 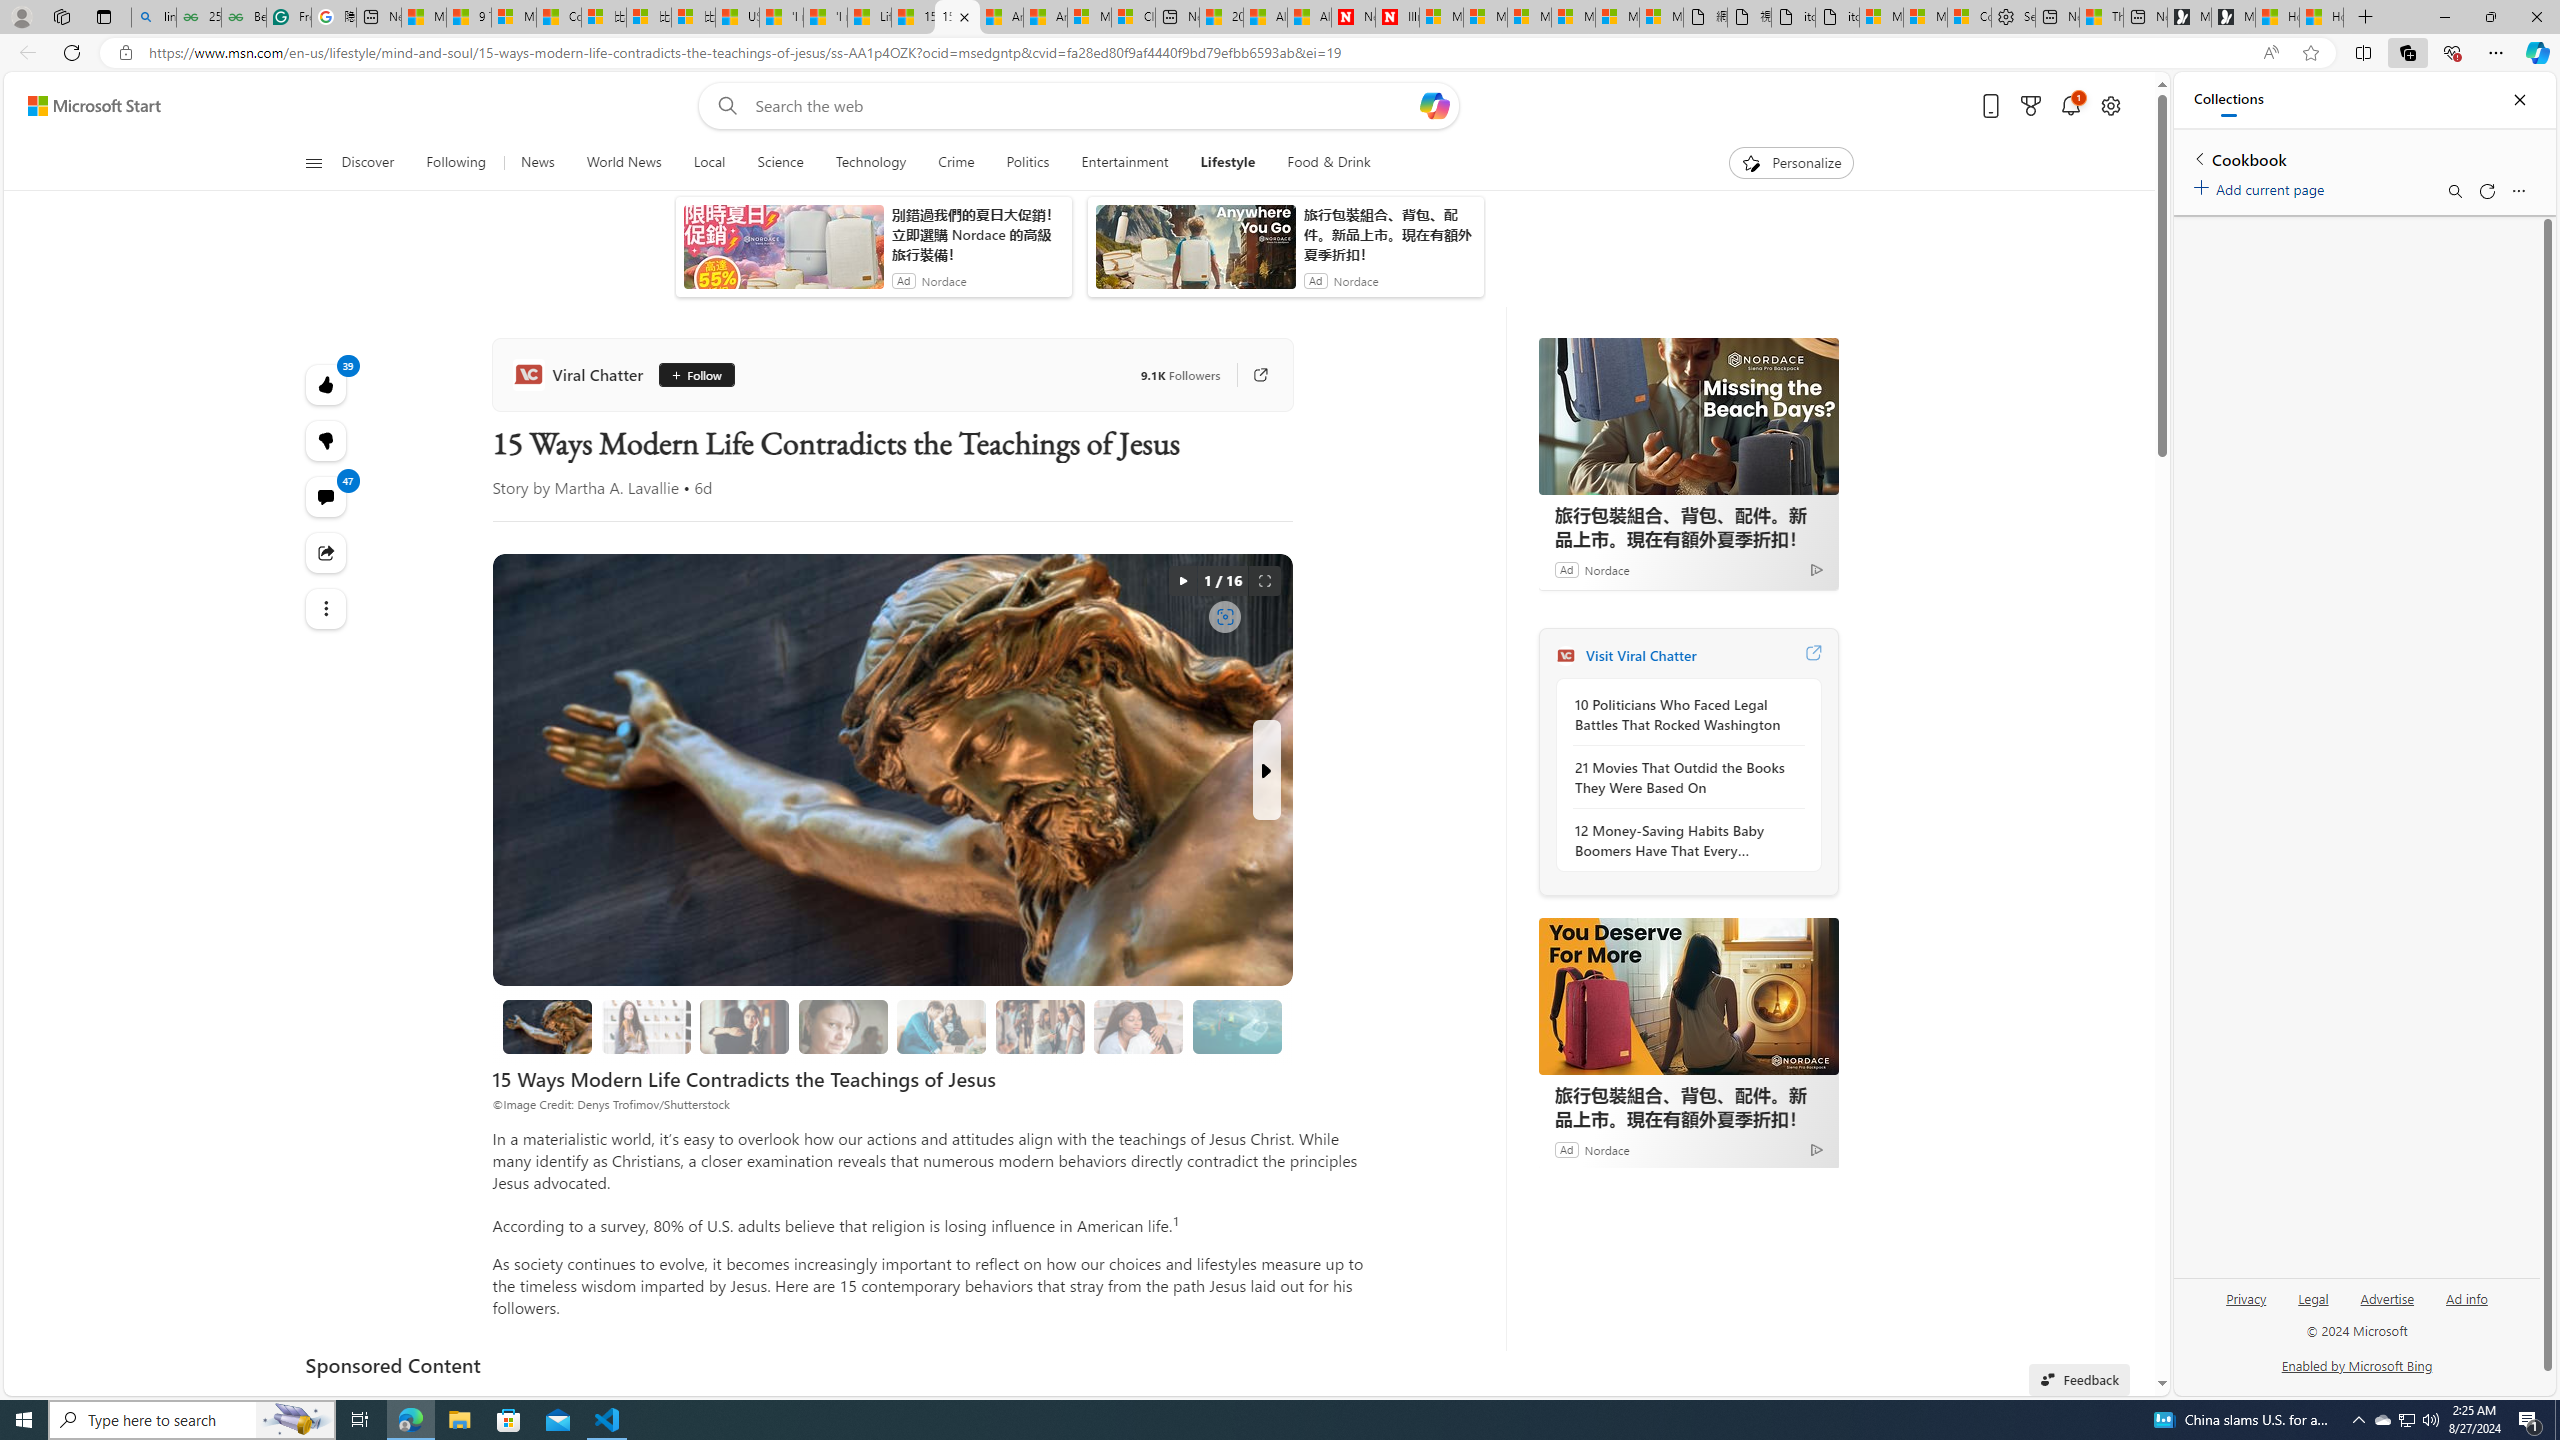 I want to click on 14. Environmental Neglect, so click(x=1237, y=1026).